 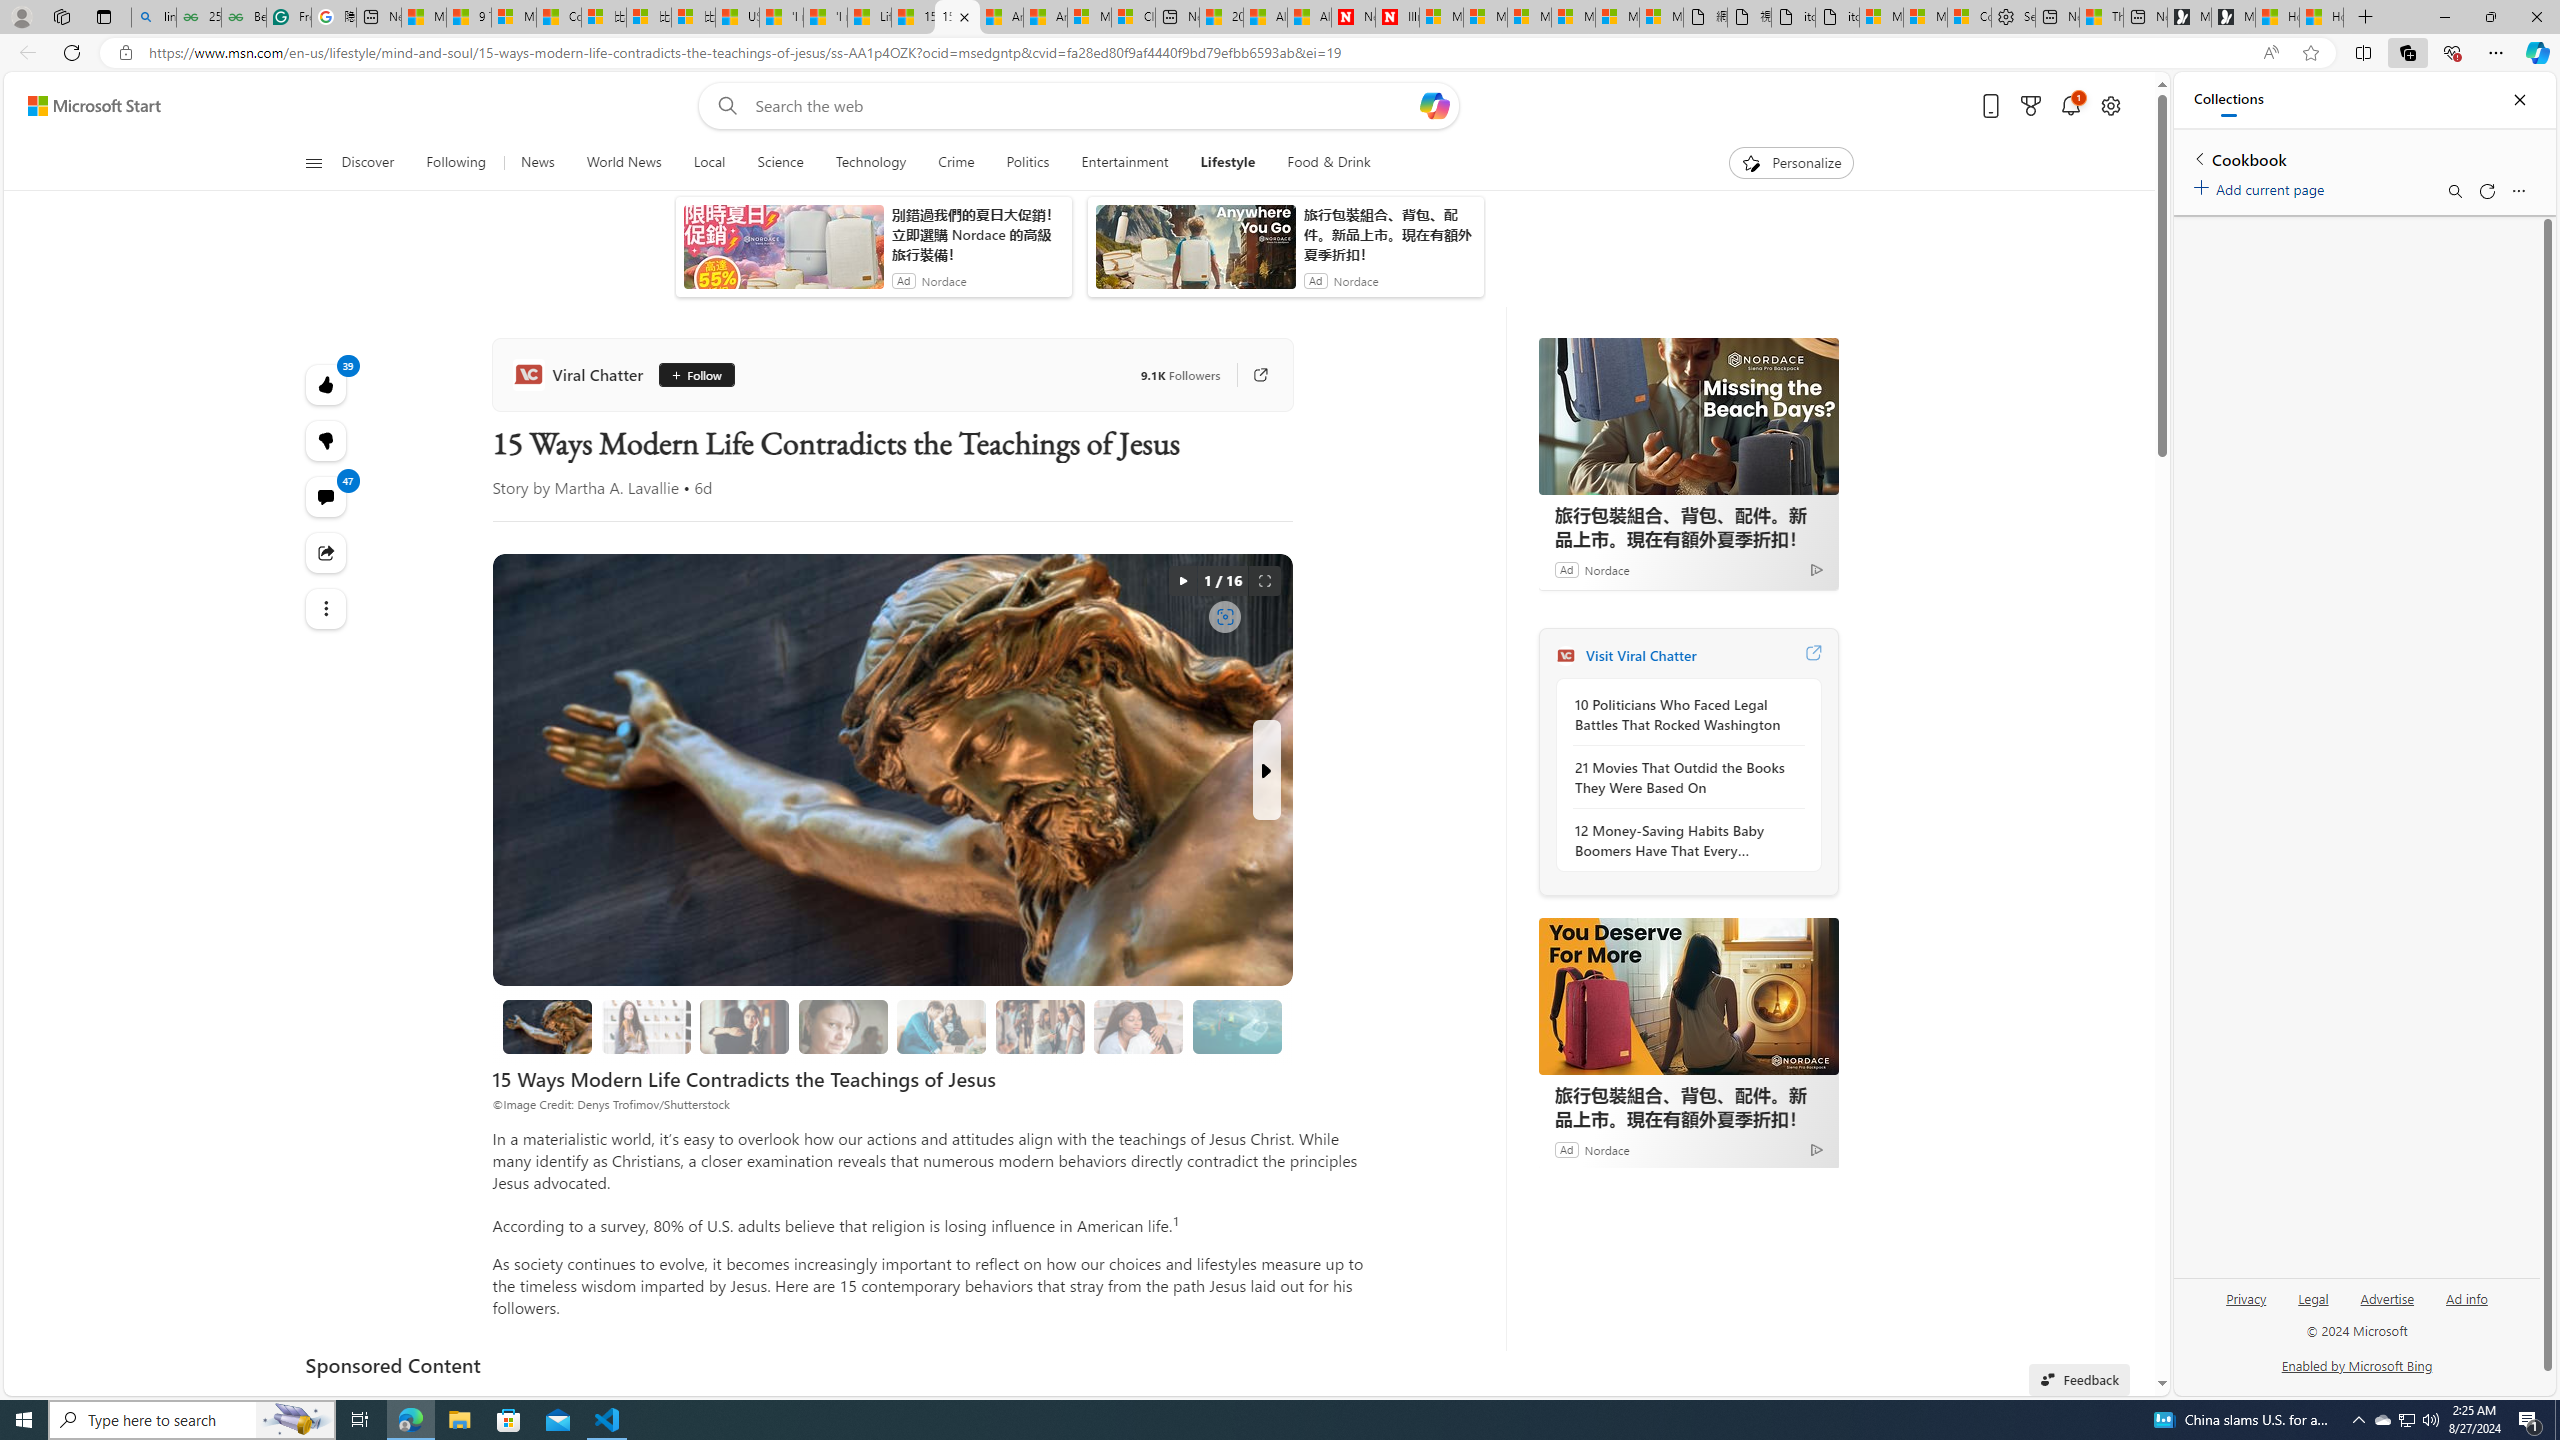 I want to click on 14. Environmental Neglect, so click(x=1237, y=1026).